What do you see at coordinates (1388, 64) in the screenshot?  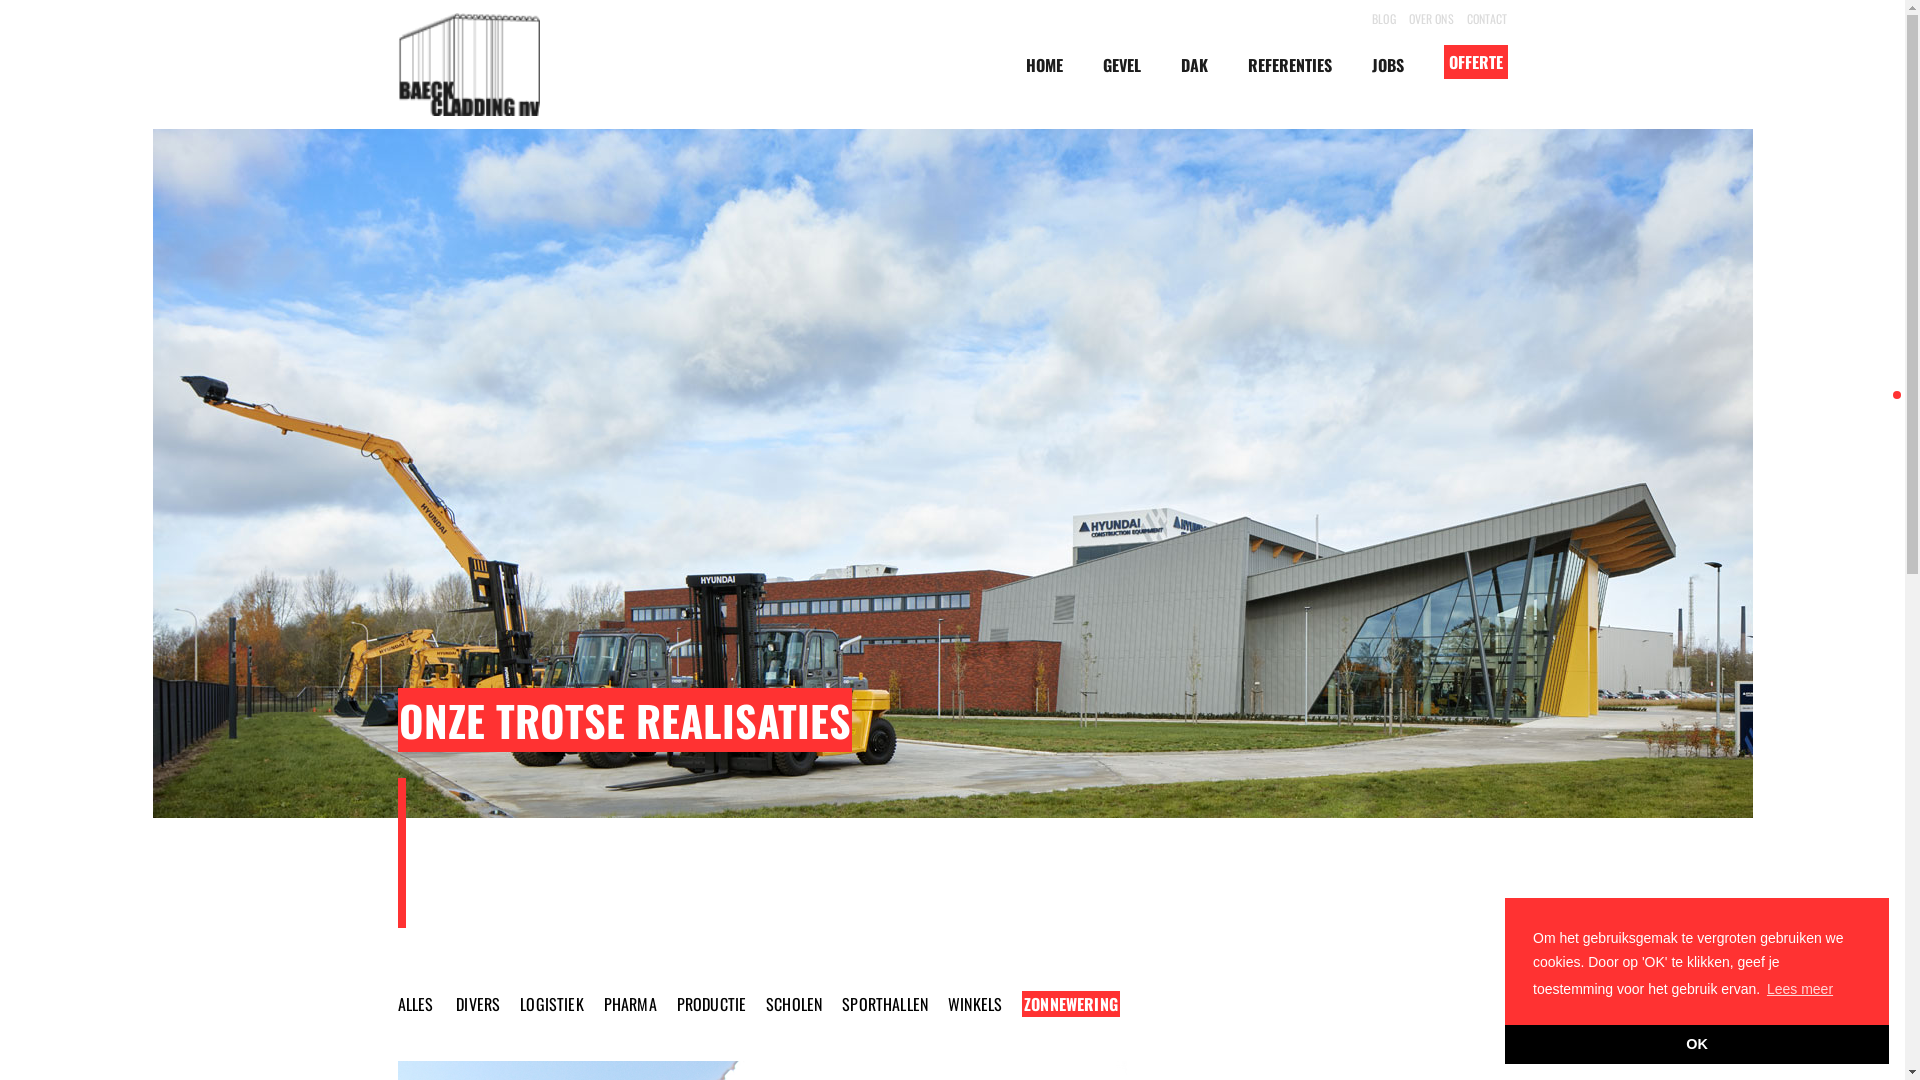 I see `JOBS` at bounding box center [1388, 64].